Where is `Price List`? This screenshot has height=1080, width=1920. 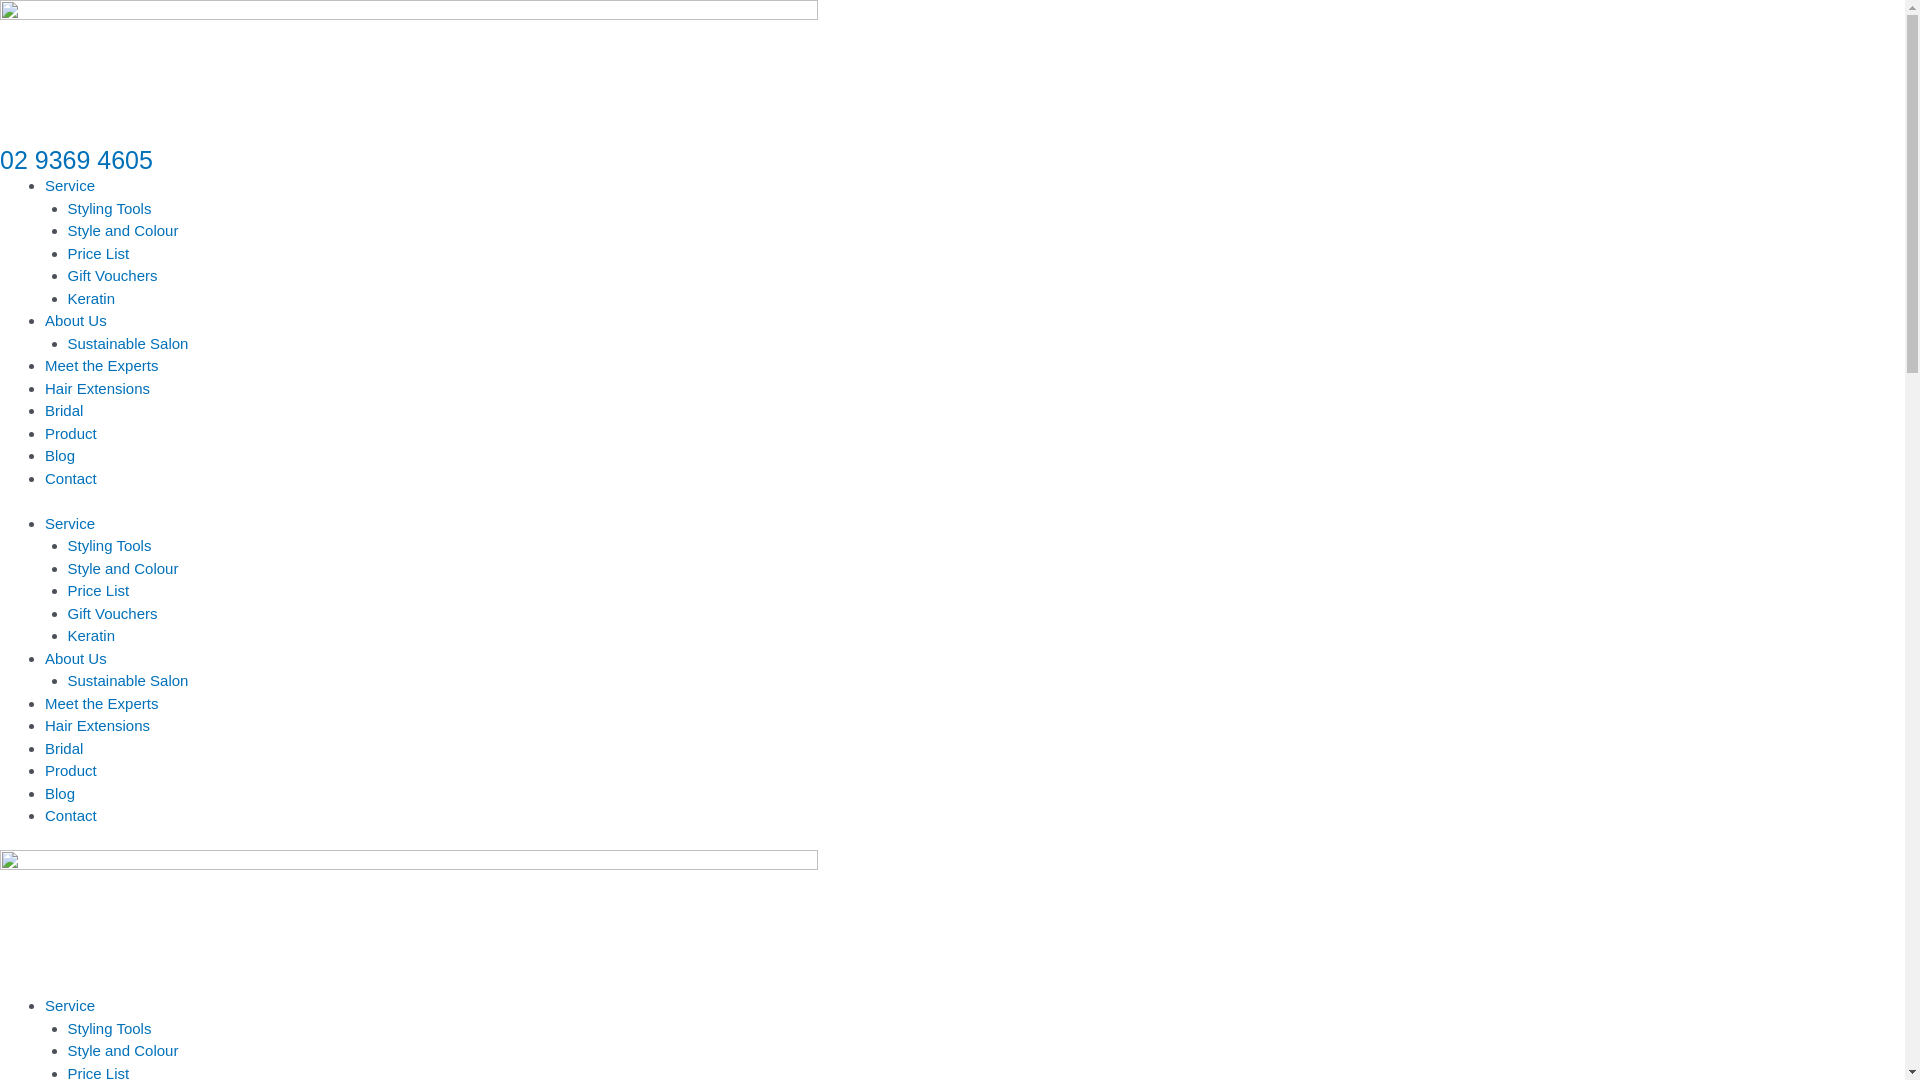
Price List is located at coordinates (99, 252).